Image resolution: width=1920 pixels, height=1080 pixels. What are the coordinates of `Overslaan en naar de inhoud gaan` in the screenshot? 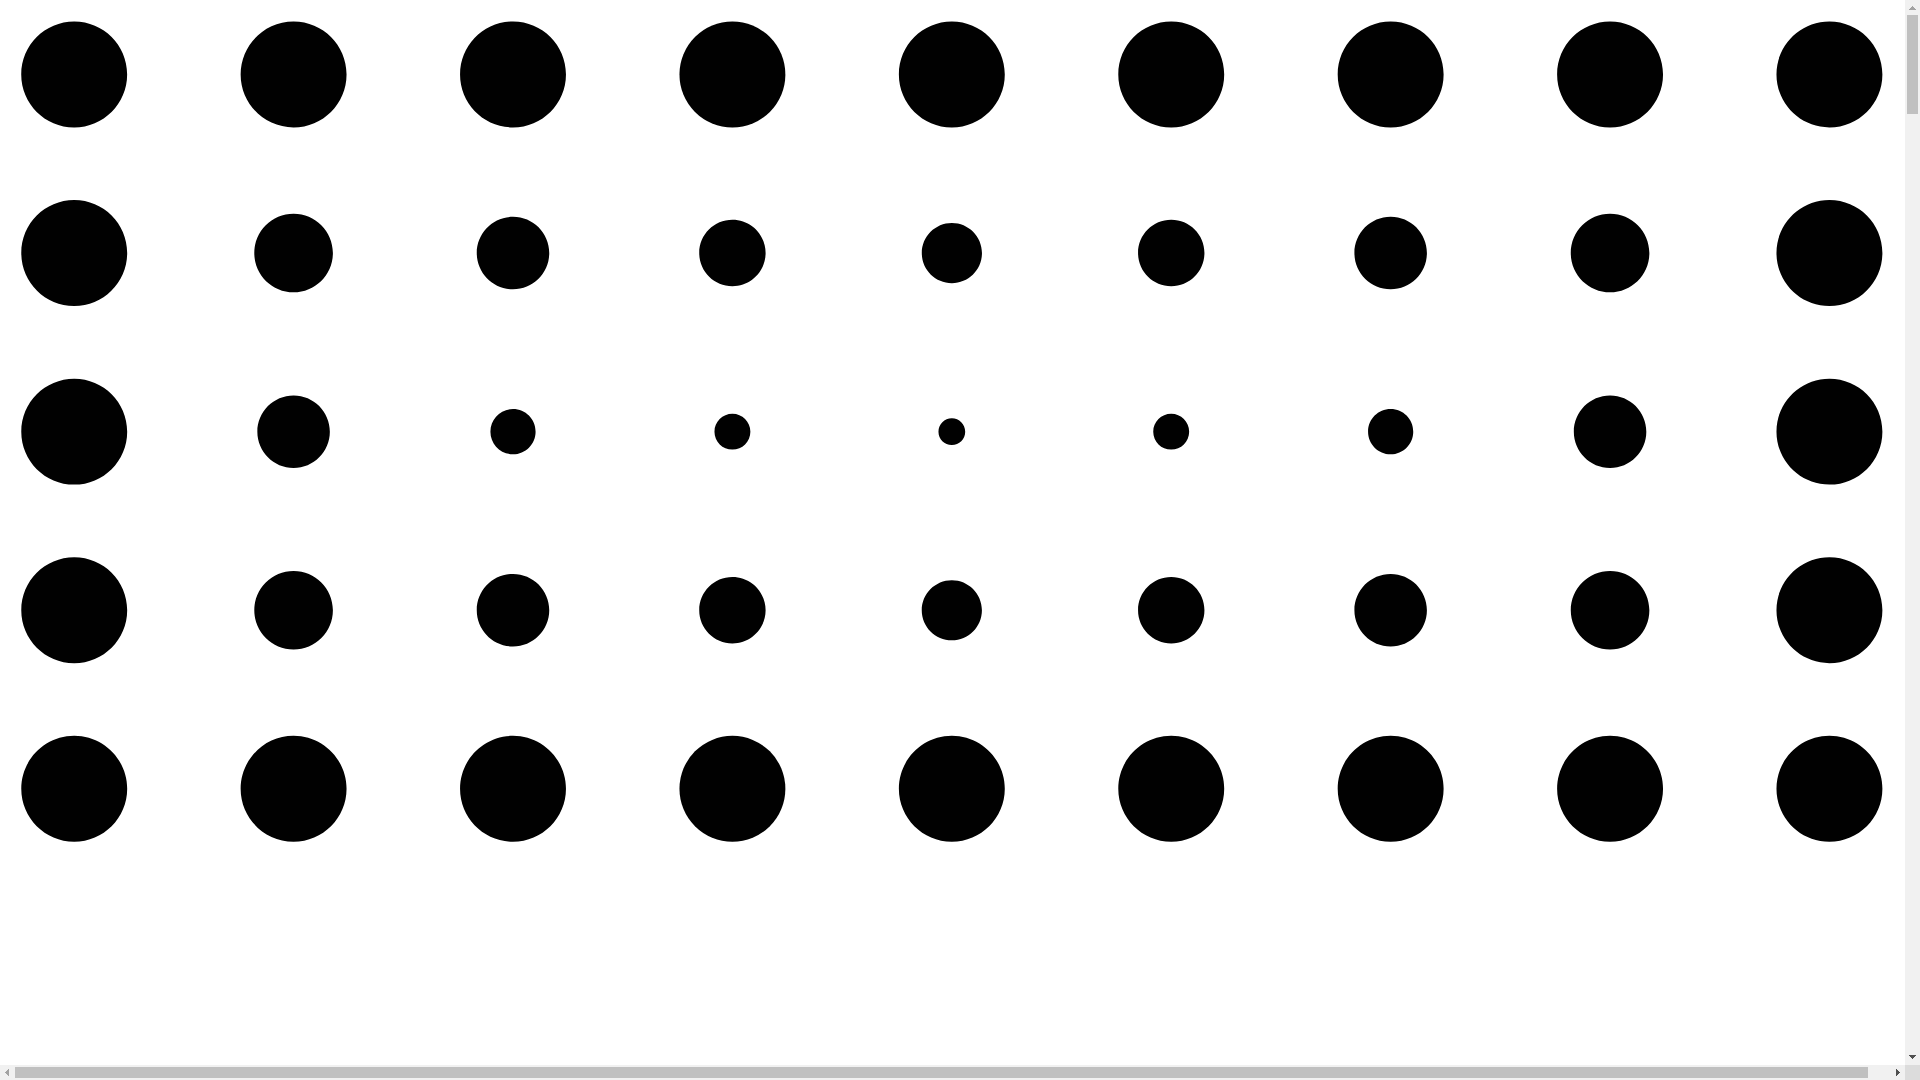 It's located at (8, 8).